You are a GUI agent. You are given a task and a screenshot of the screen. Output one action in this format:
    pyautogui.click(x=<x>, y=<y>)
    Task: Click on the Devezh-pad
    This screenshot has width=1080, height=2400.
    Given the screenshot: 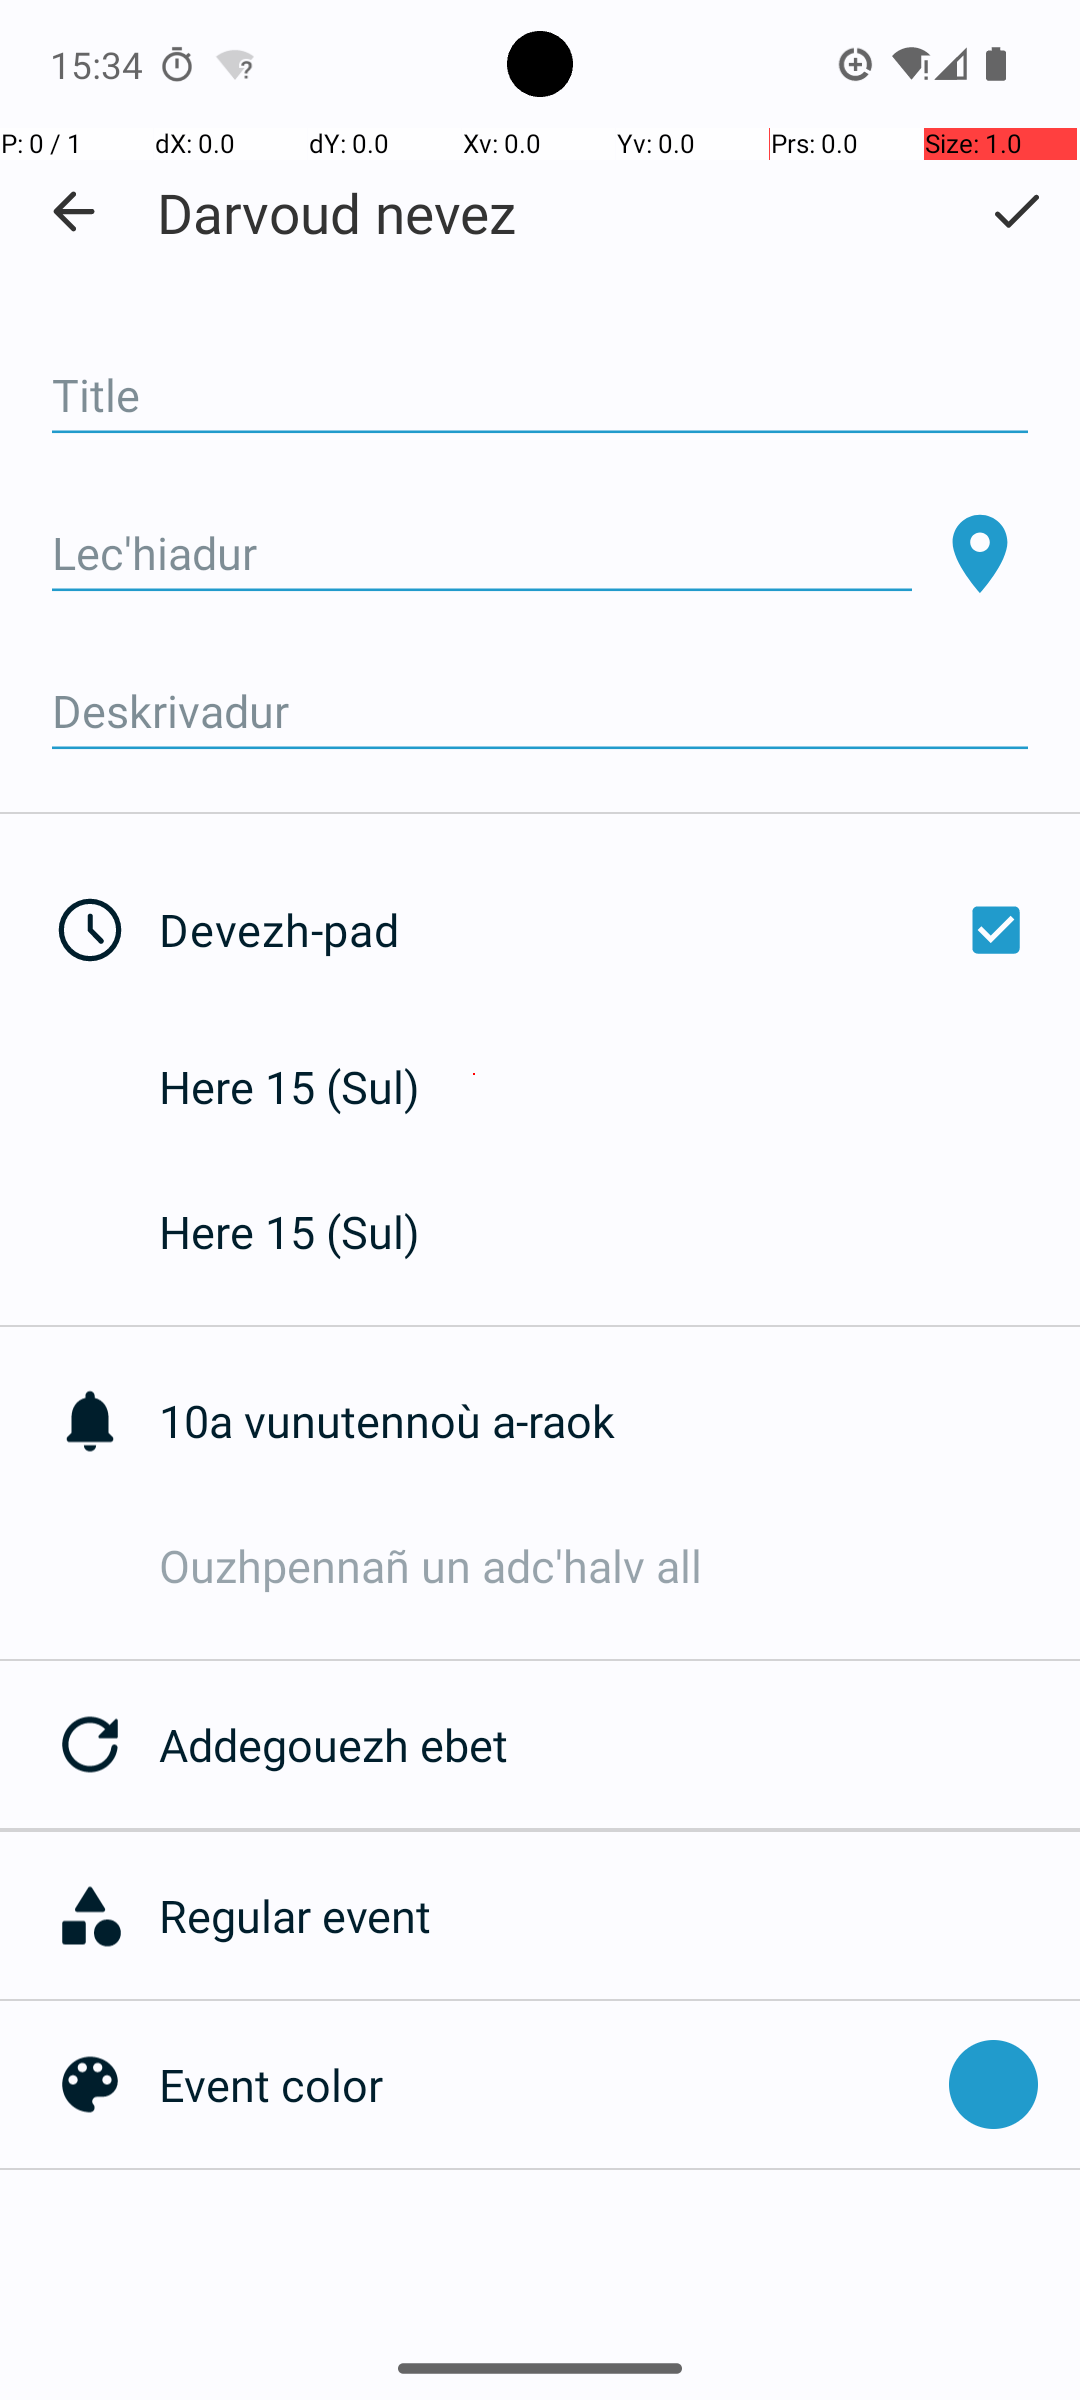 What is the action you would take?
    pyautogui.click(x=598, y=930)
    